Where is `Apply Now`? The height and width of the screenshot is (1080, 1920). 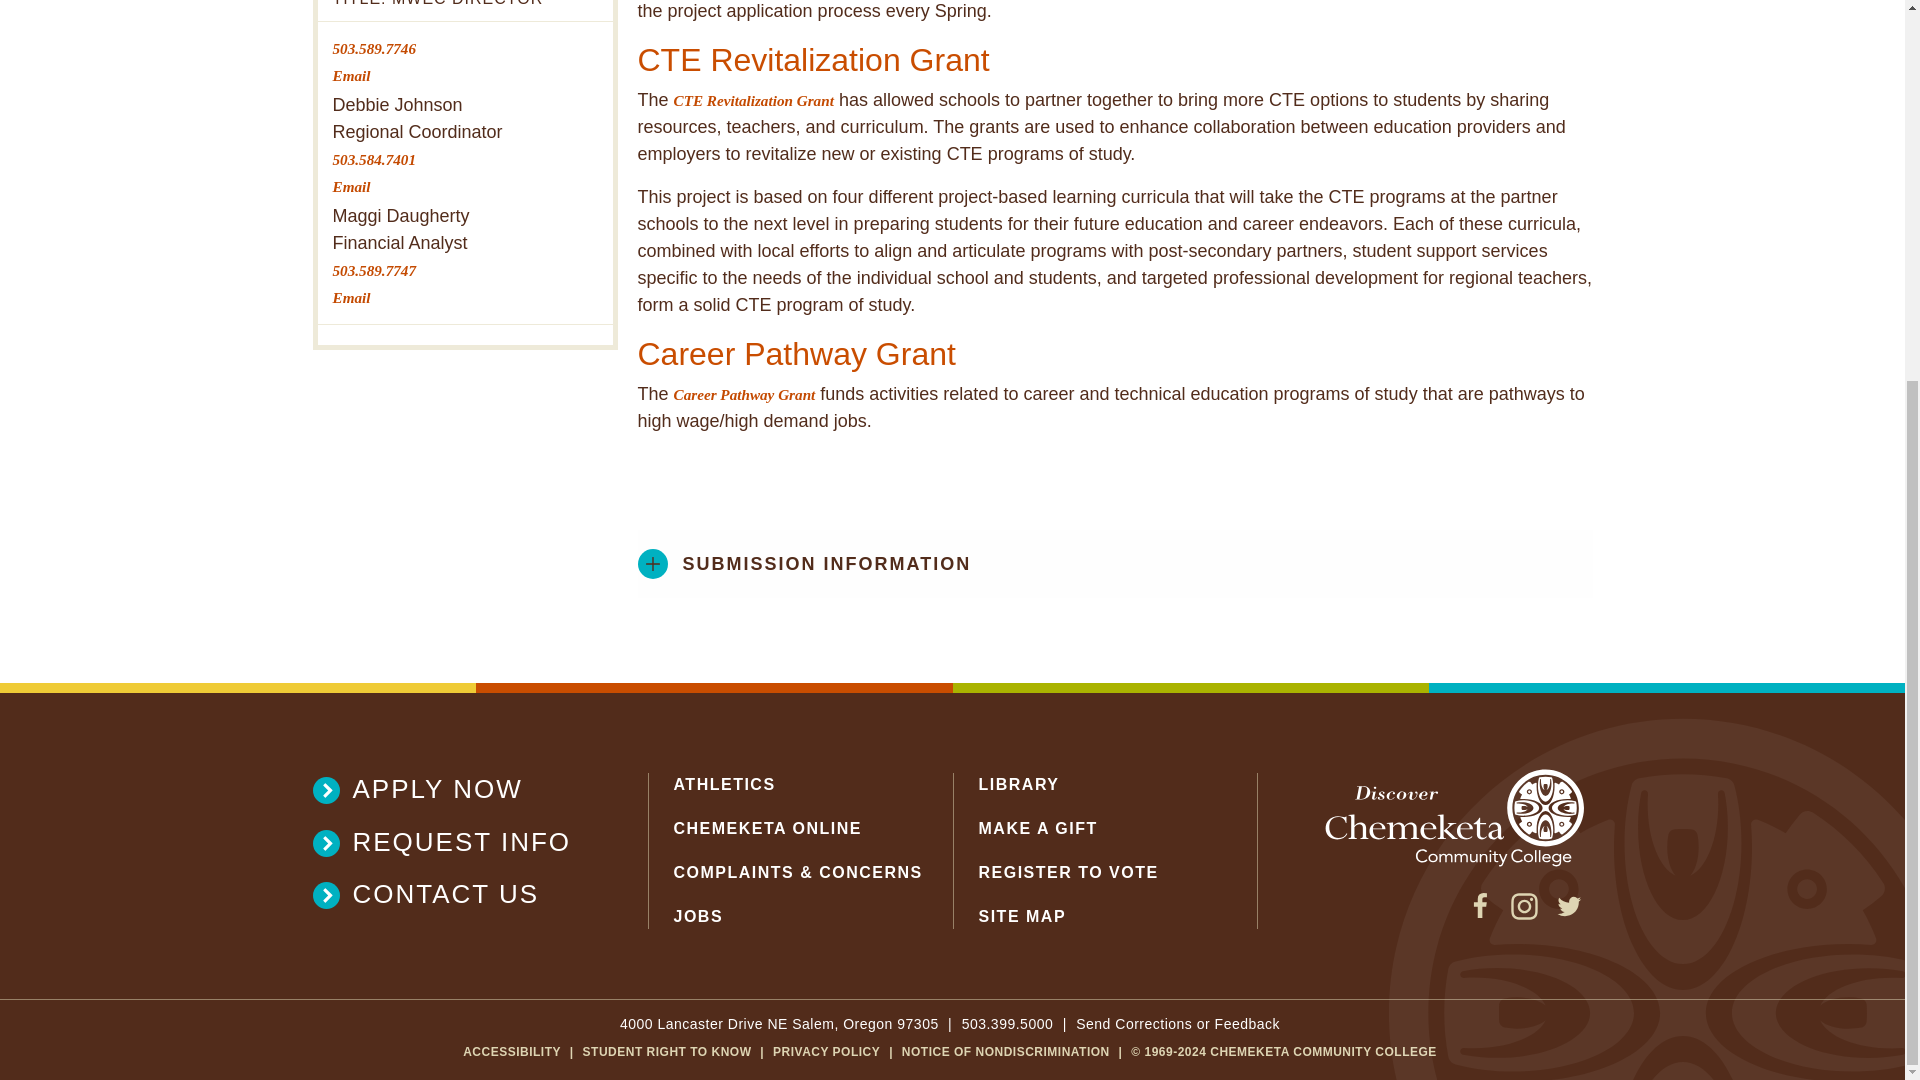 Apply Now is located at coordinates (454, 789).